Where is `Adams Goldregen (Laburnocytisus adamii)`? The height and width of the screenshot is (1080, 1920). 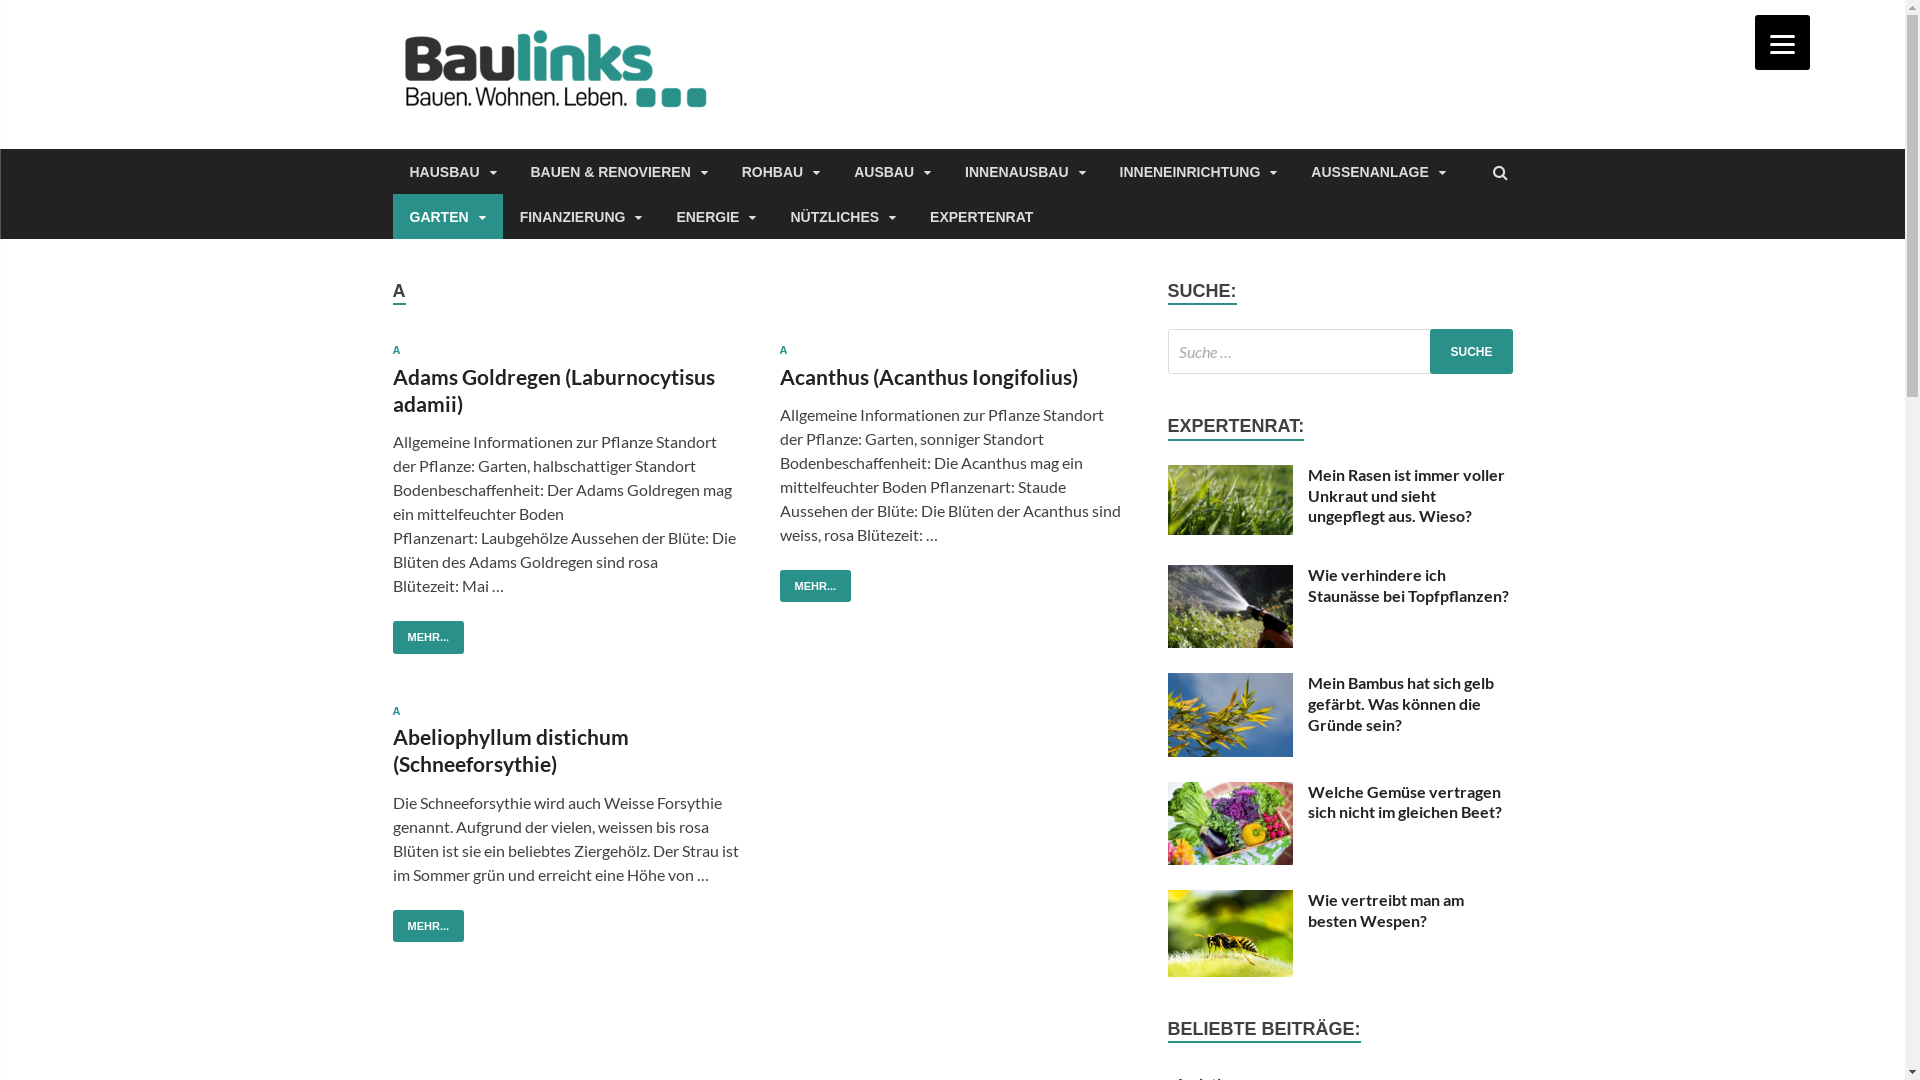 Adams Goldregen (Laburnocytisus adamii) is located at coordinates (553, 390).